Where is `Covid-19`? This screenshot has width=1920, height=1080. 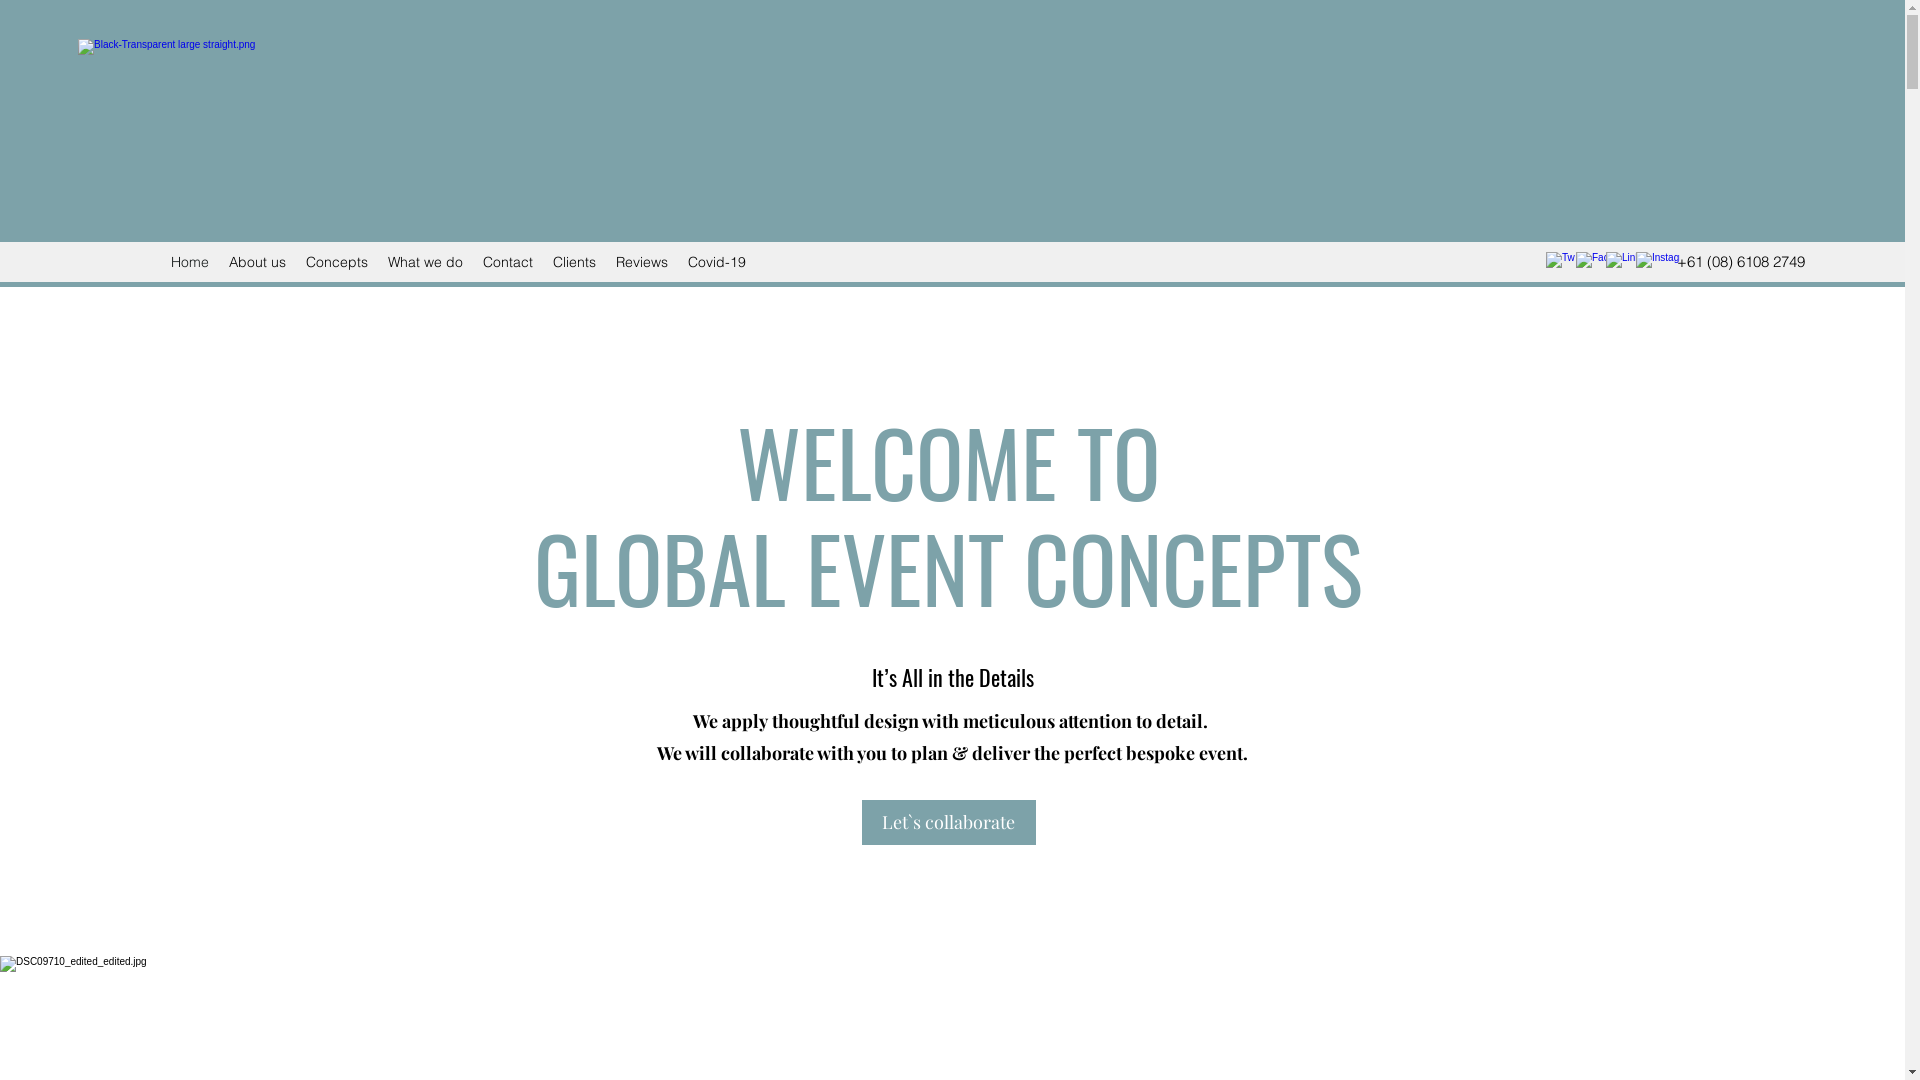
Covid-19 is located at coordinates (717, 262).